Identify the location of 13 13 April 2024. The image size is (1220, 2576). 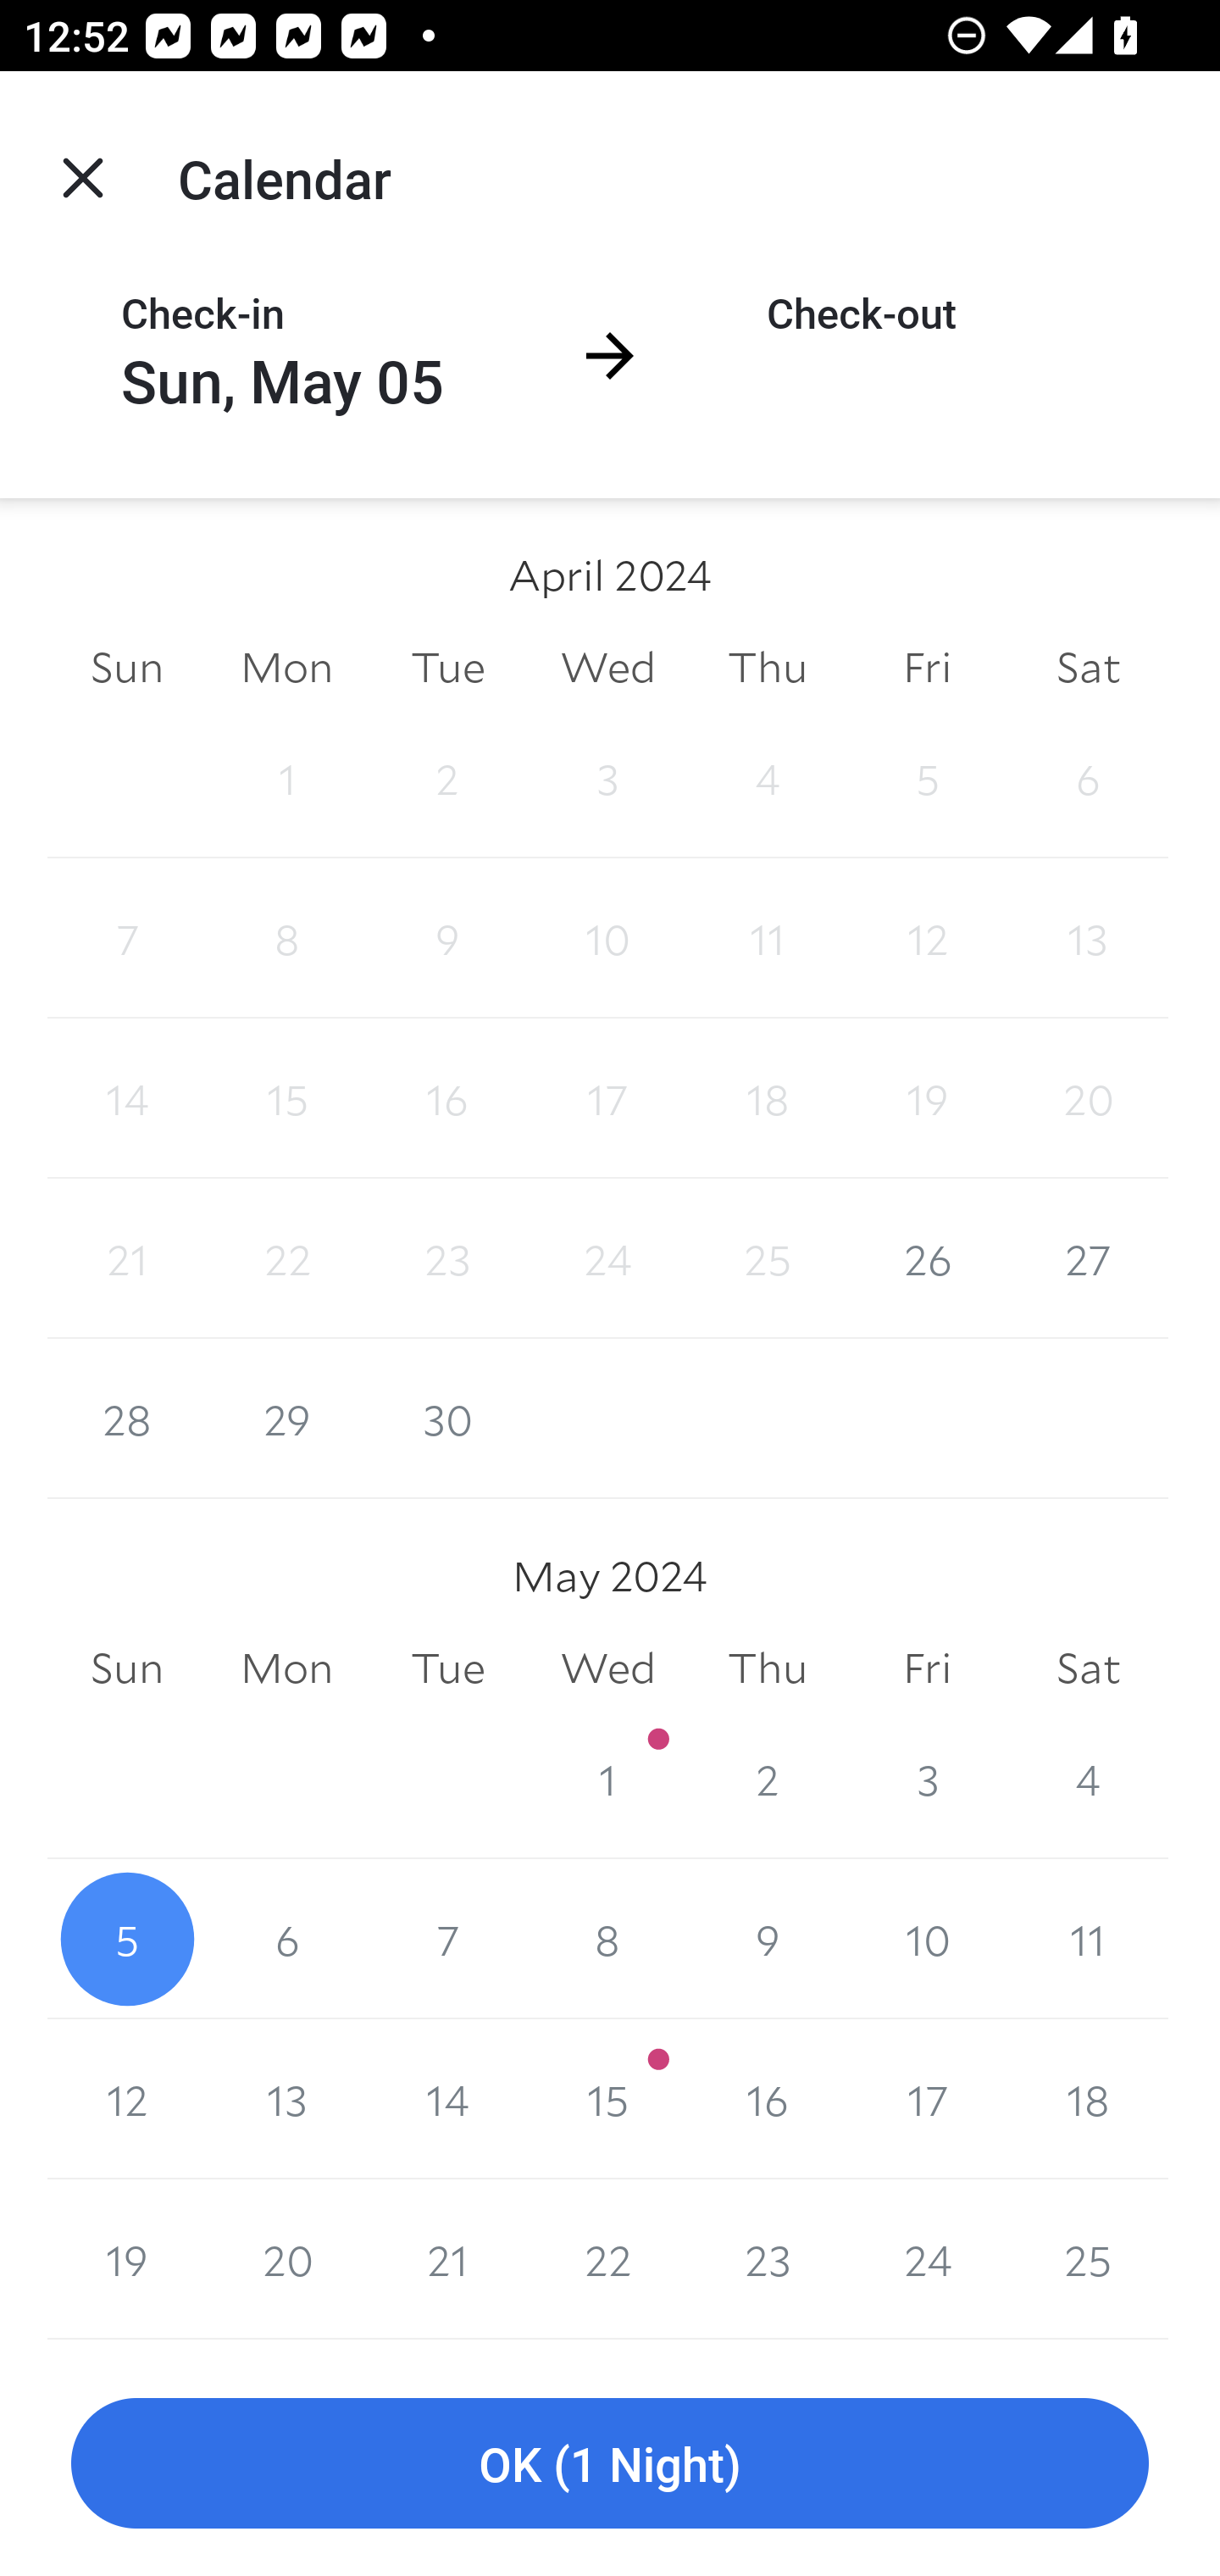
(1088, 937).